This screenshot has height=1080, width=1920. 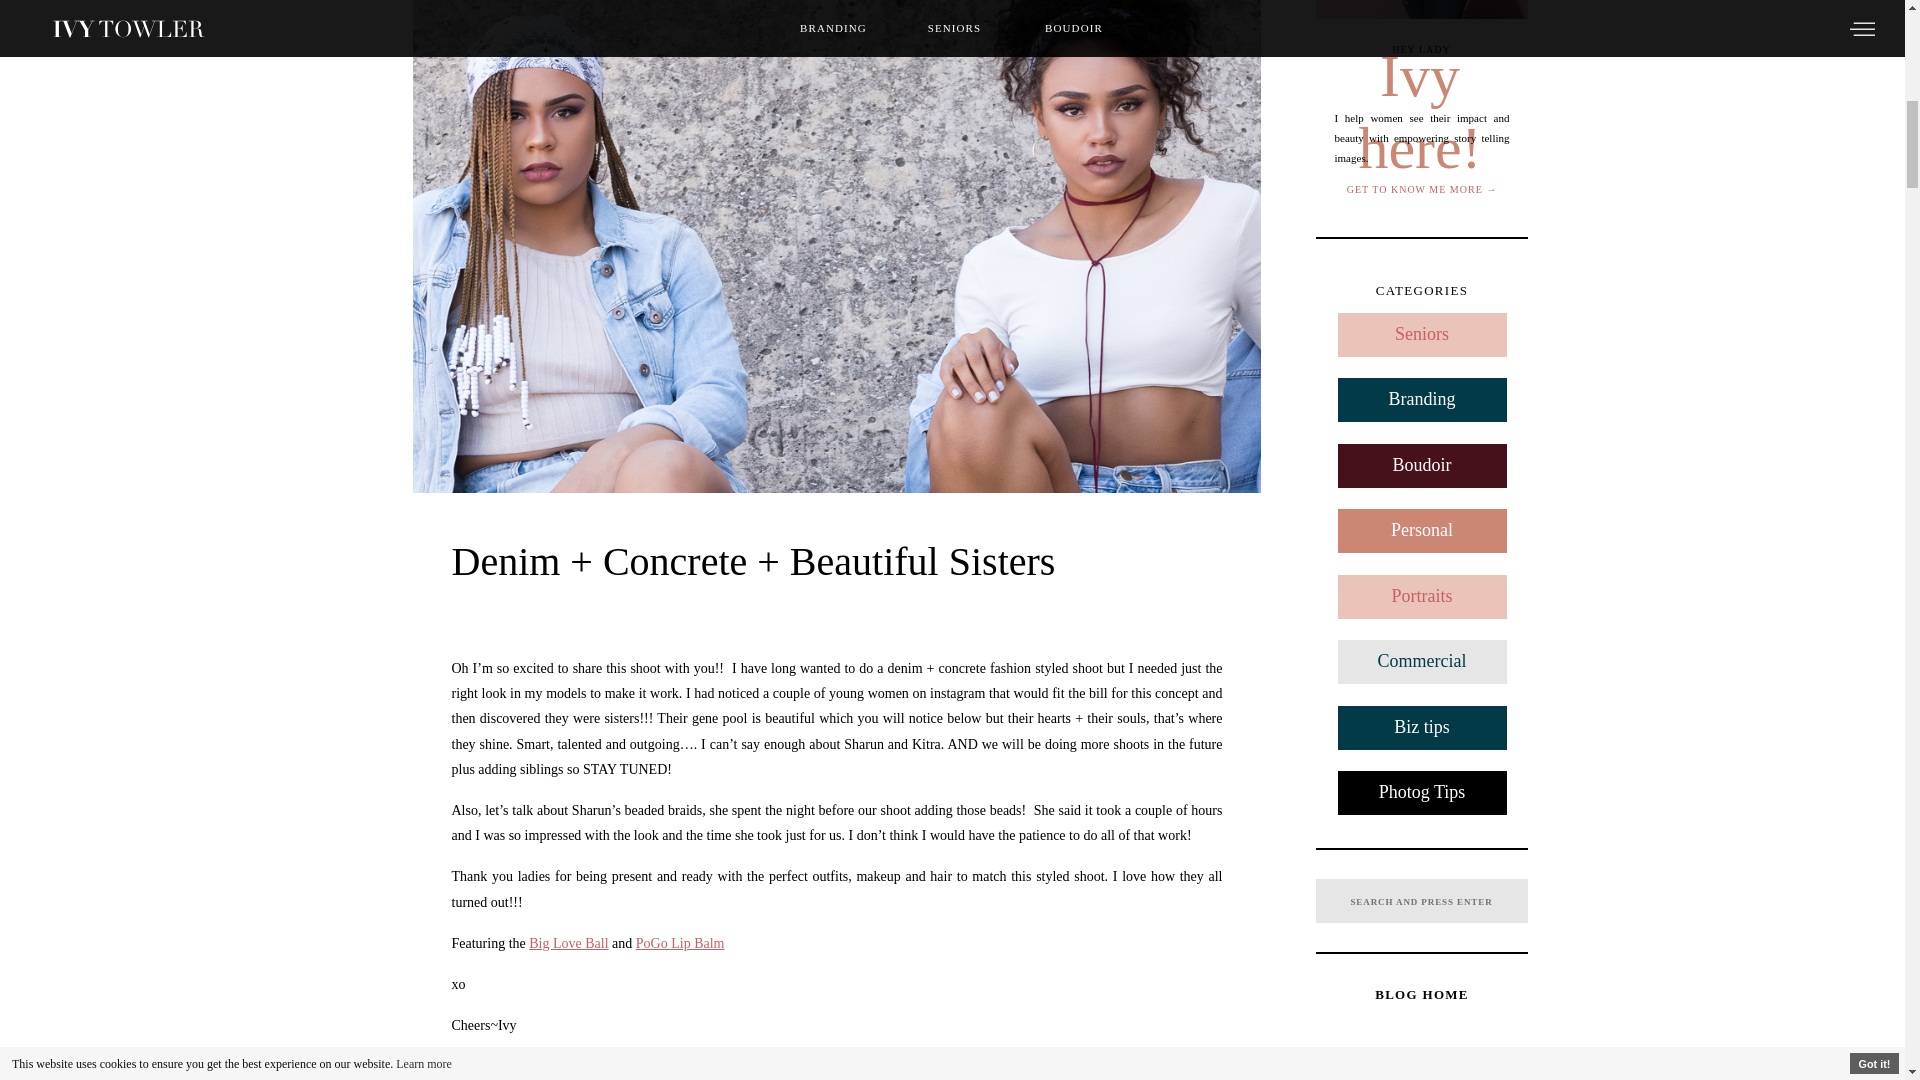 I want to click on Big Love Ball, so click(x=568, y=944).